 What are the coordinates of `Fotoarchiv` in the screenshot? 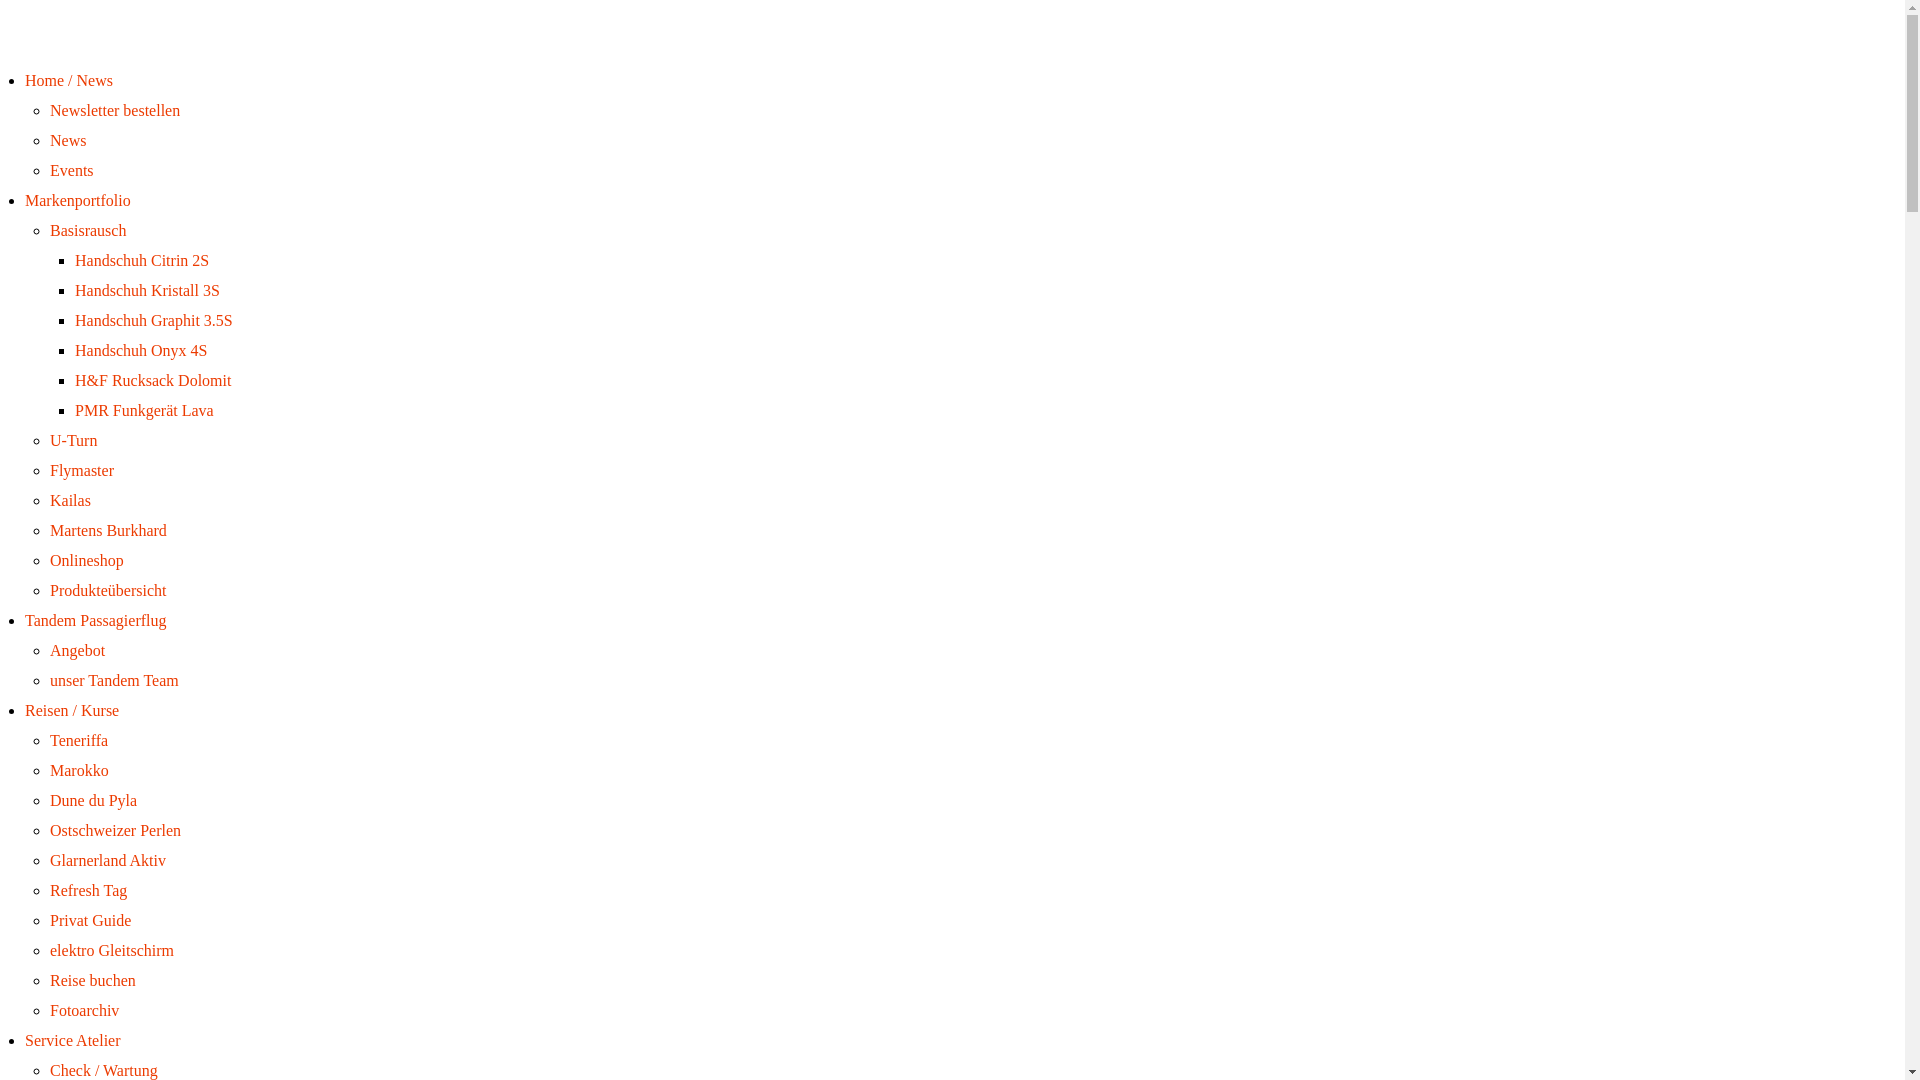 It's located at (84, 1010).